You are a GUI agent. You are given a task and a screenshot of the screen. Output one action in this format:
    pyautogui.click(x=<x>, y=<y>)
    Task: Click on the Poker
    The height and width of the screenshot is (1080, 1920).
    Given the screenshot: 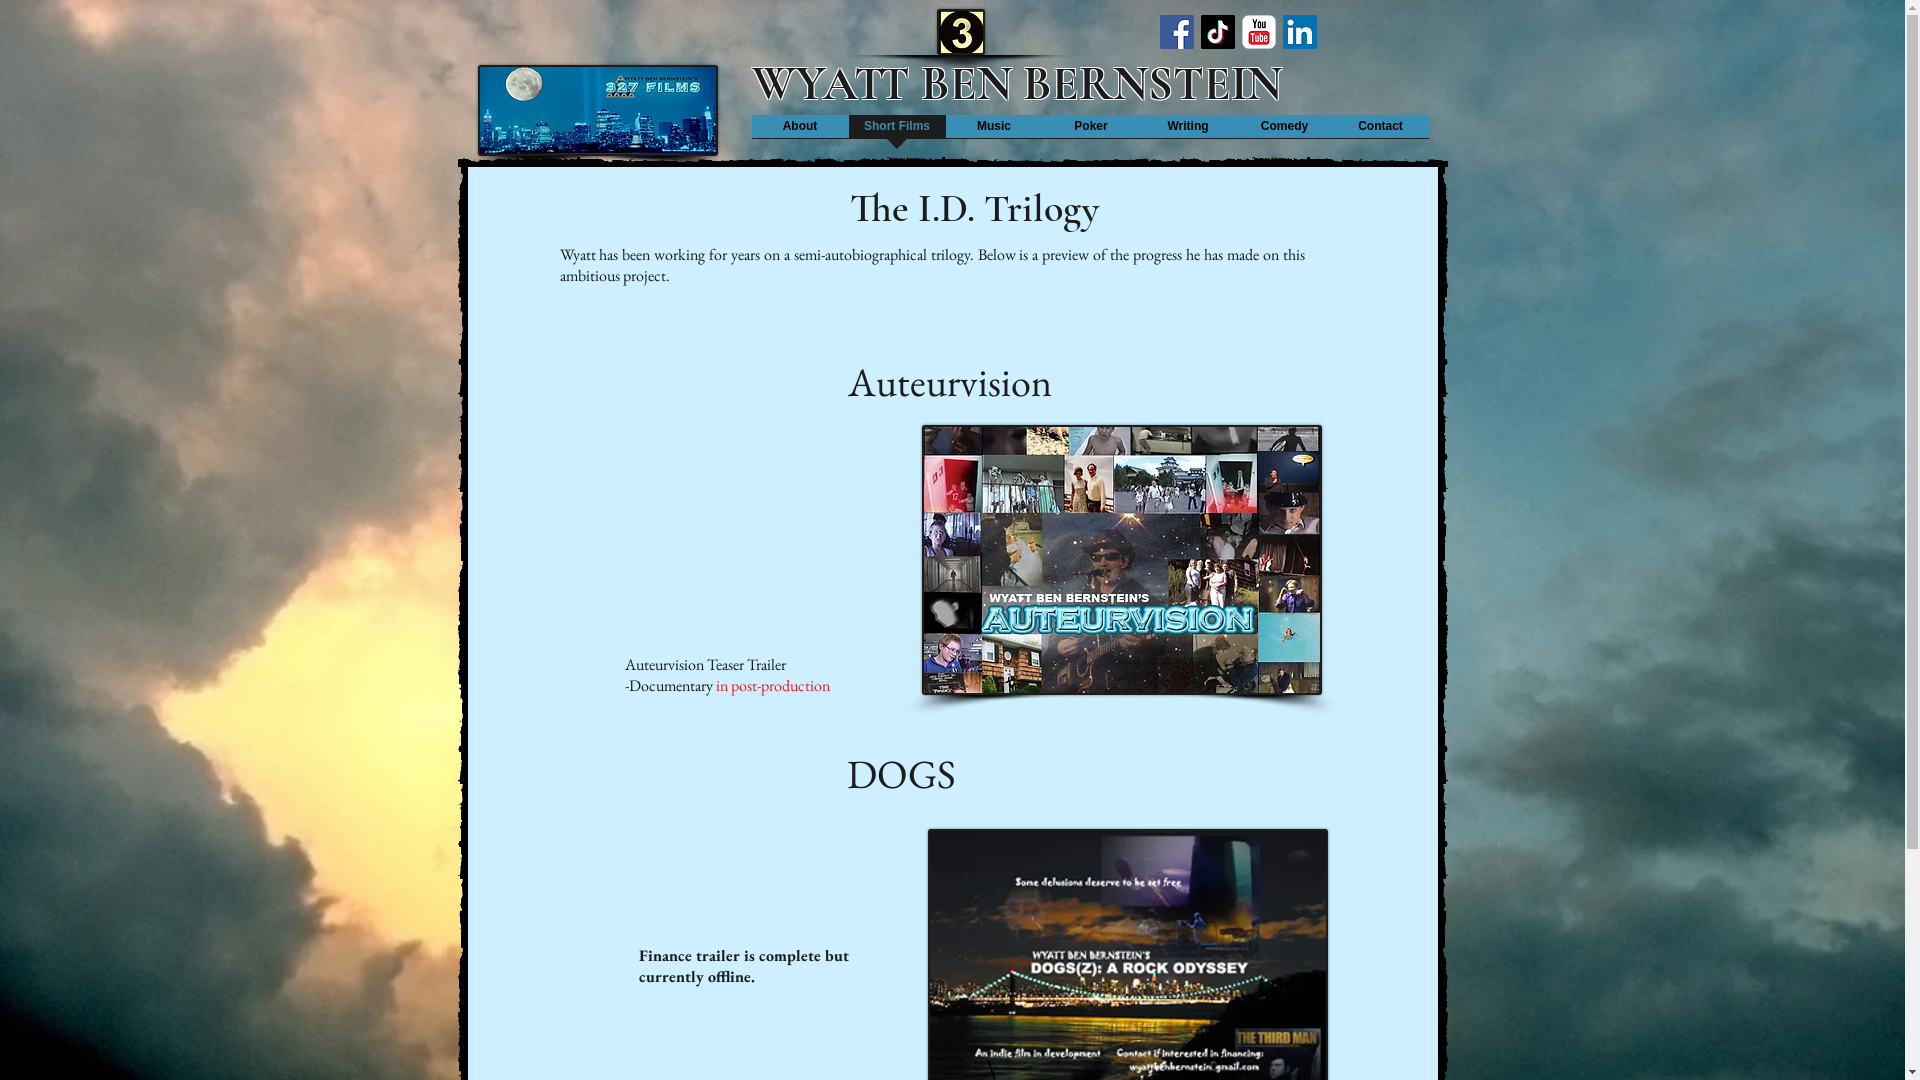 What is the action you would take?
    pyautogui.click(x=1090, y=133)
    